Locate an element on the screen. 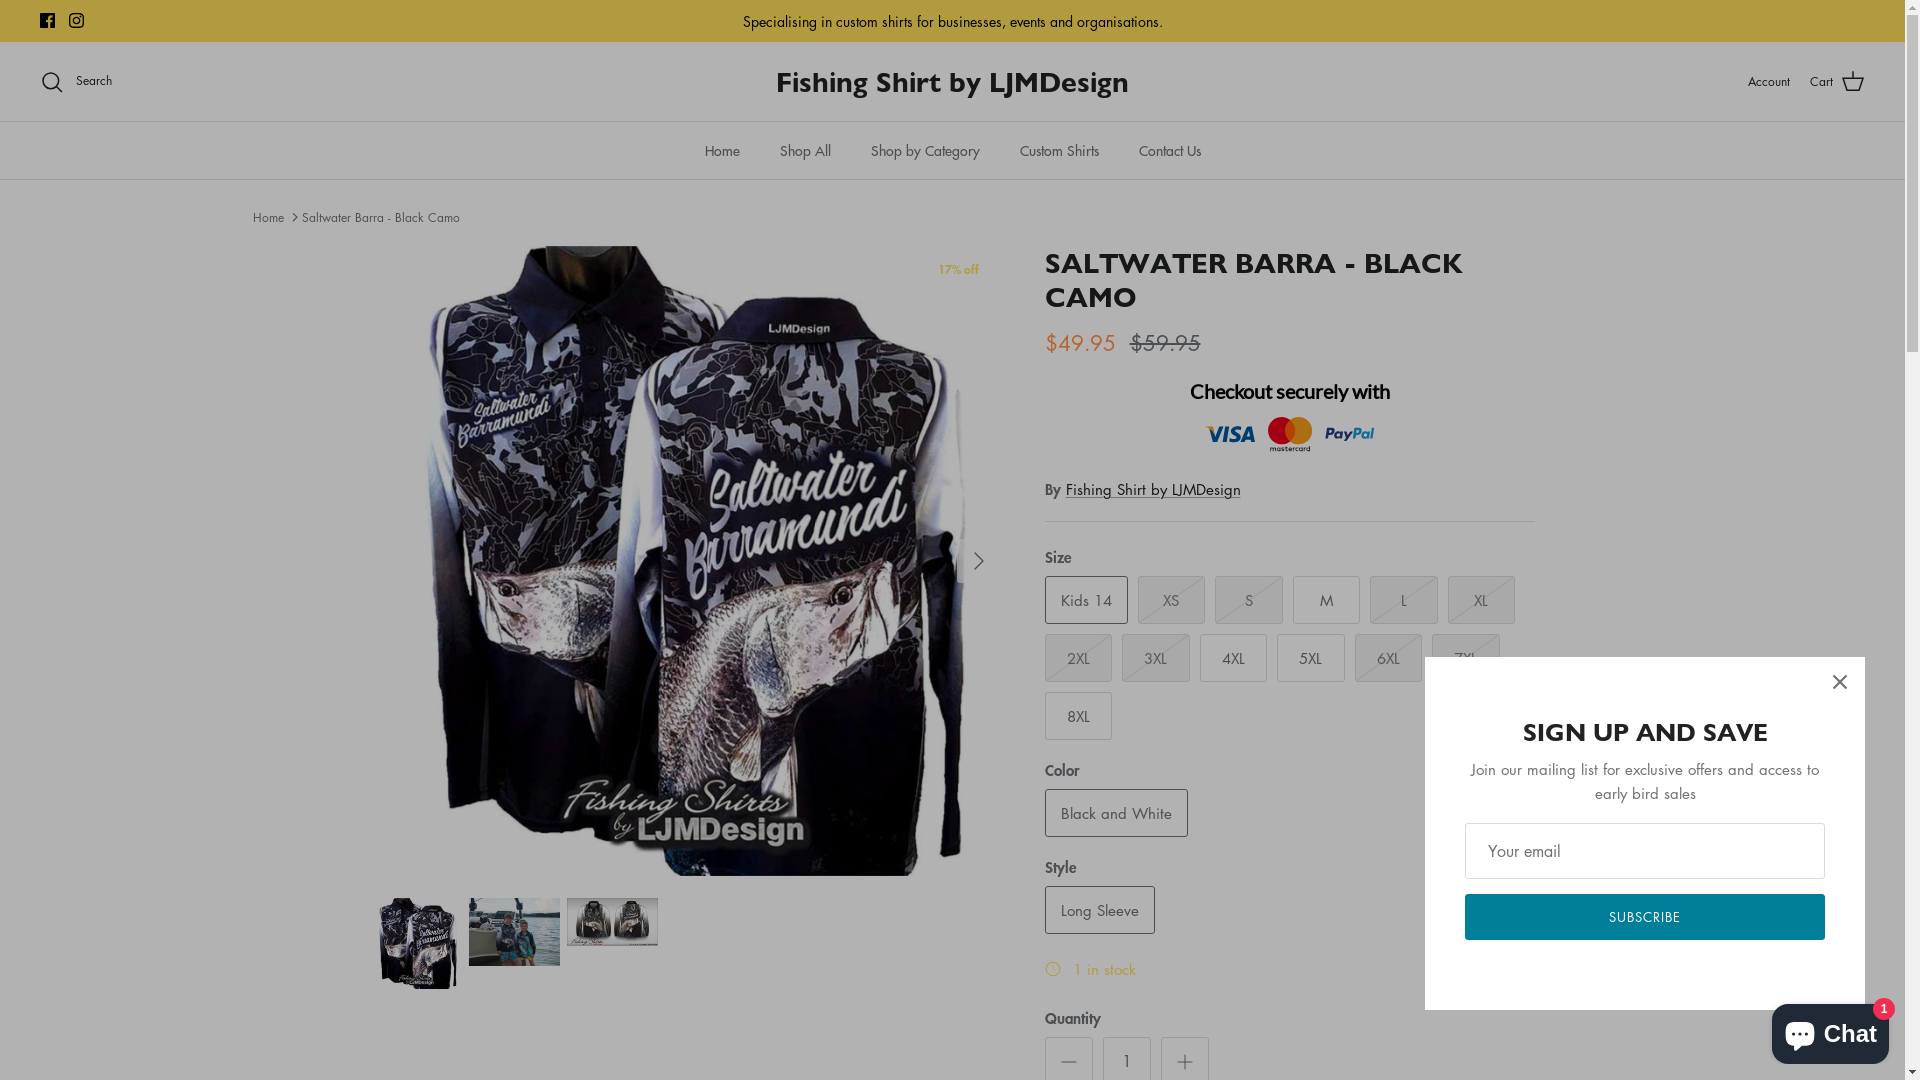 This screenshot has width=1920, height=1080. Home is located at coordinates (268, 216).